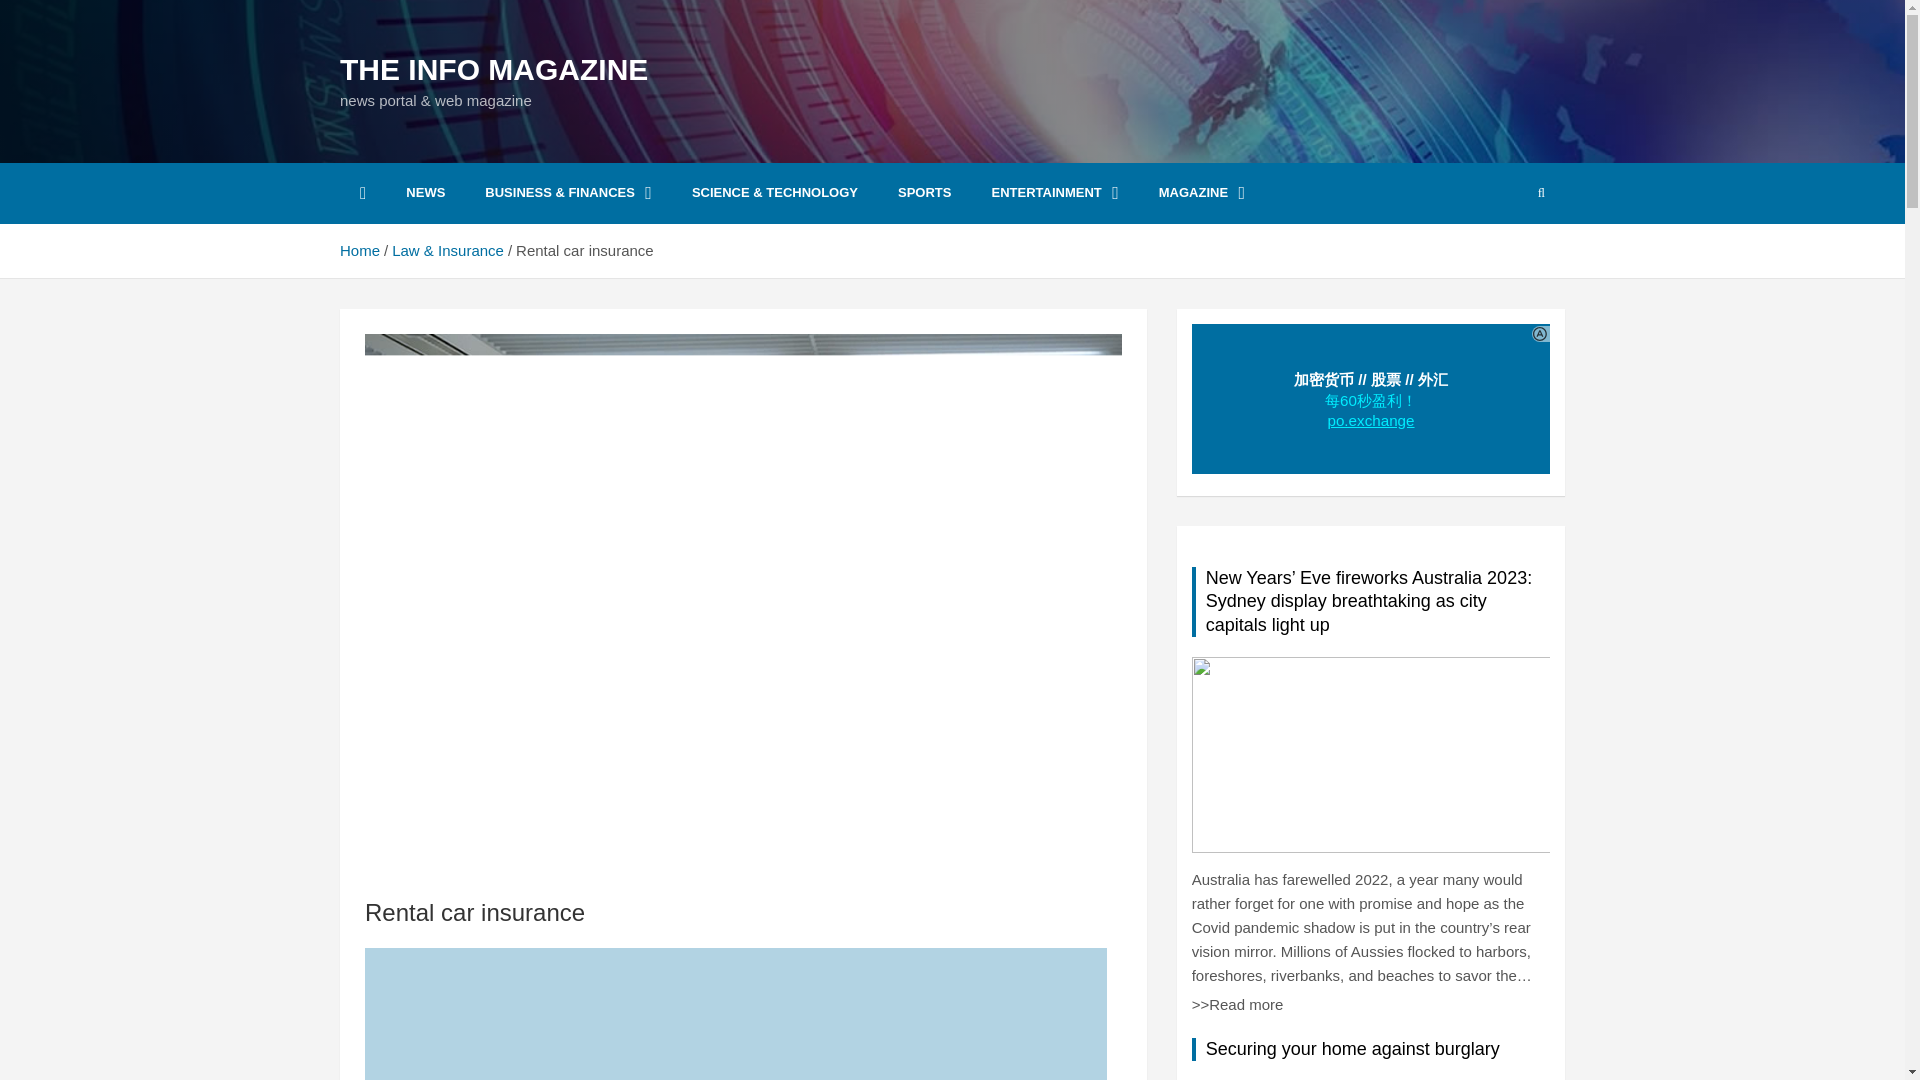 Image resolution: width=1920 pixels, height=1080 pixels. Describe the element at coordinates (494, 69) in the screenshot. I see `THE INFO MAGAZINE` at that location.